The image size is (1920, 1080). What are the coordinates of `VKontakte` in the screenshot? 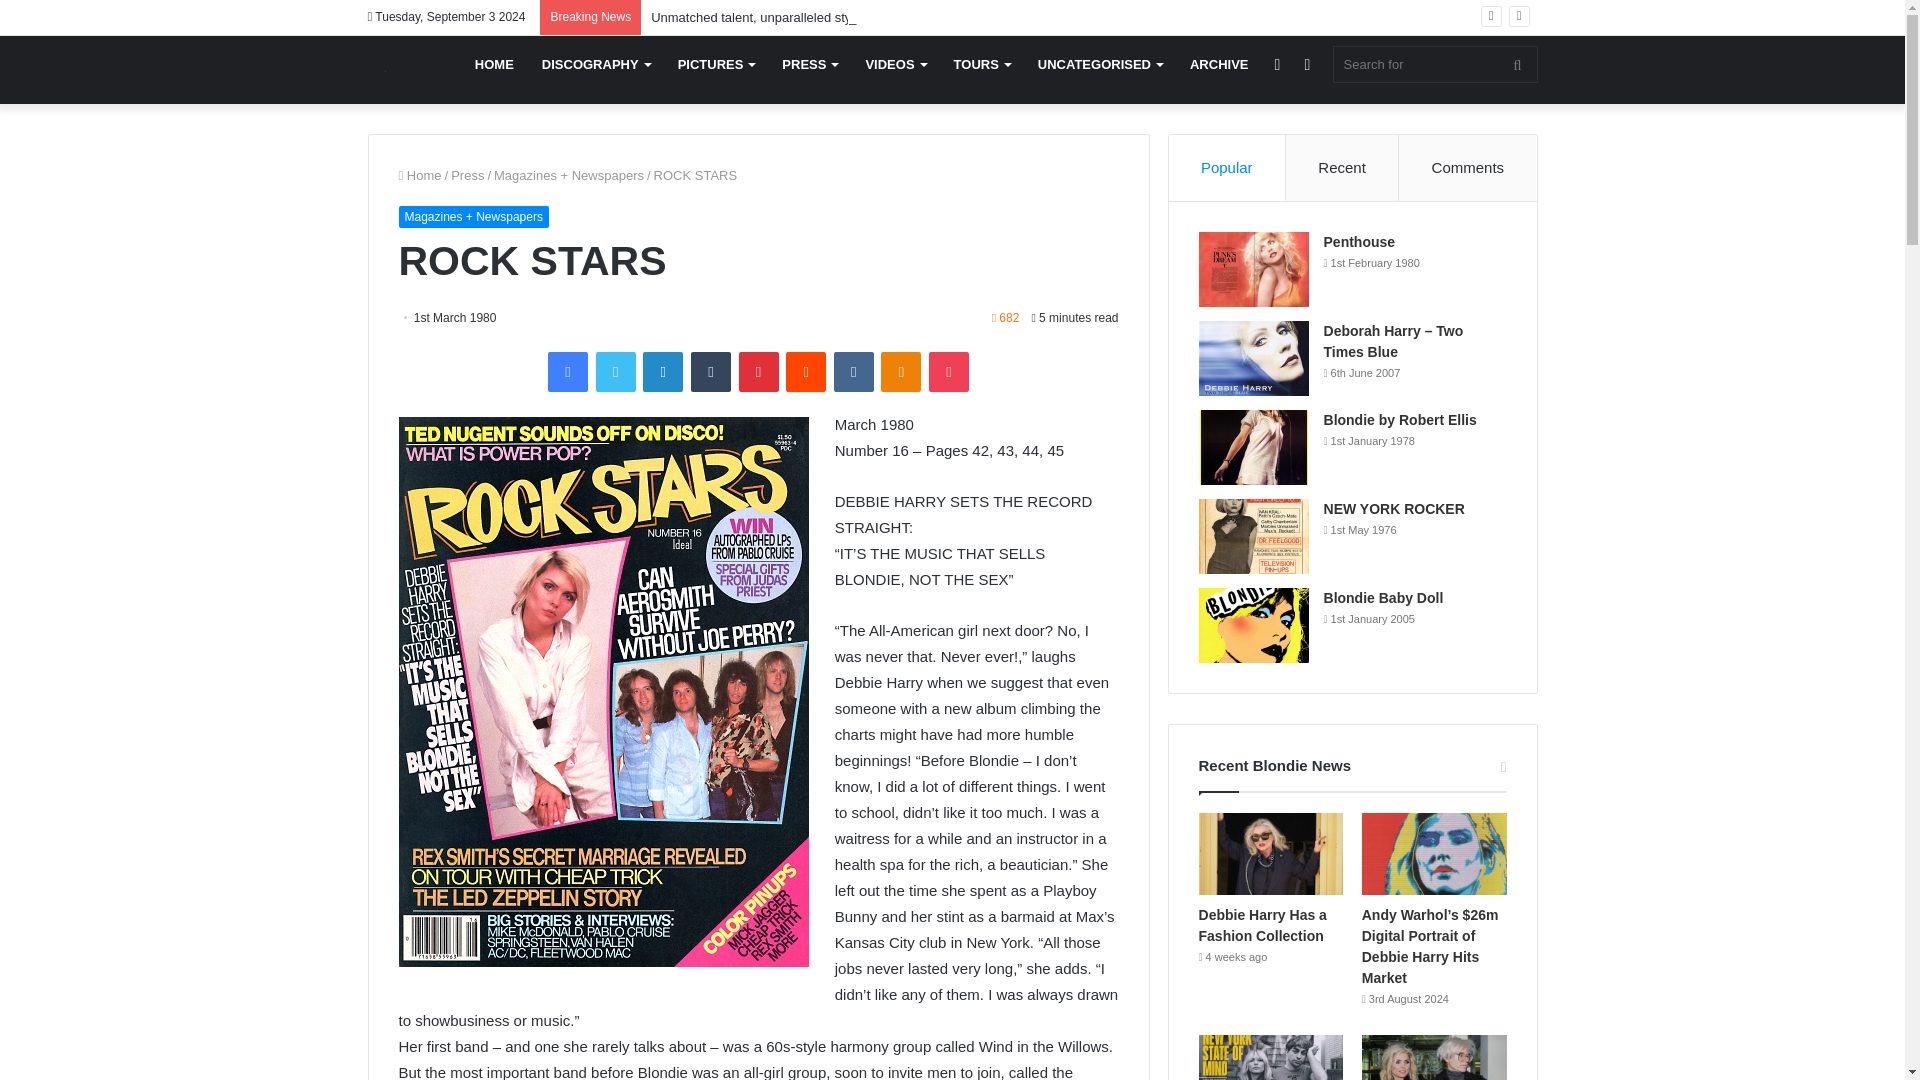 It's located at (853, 372).